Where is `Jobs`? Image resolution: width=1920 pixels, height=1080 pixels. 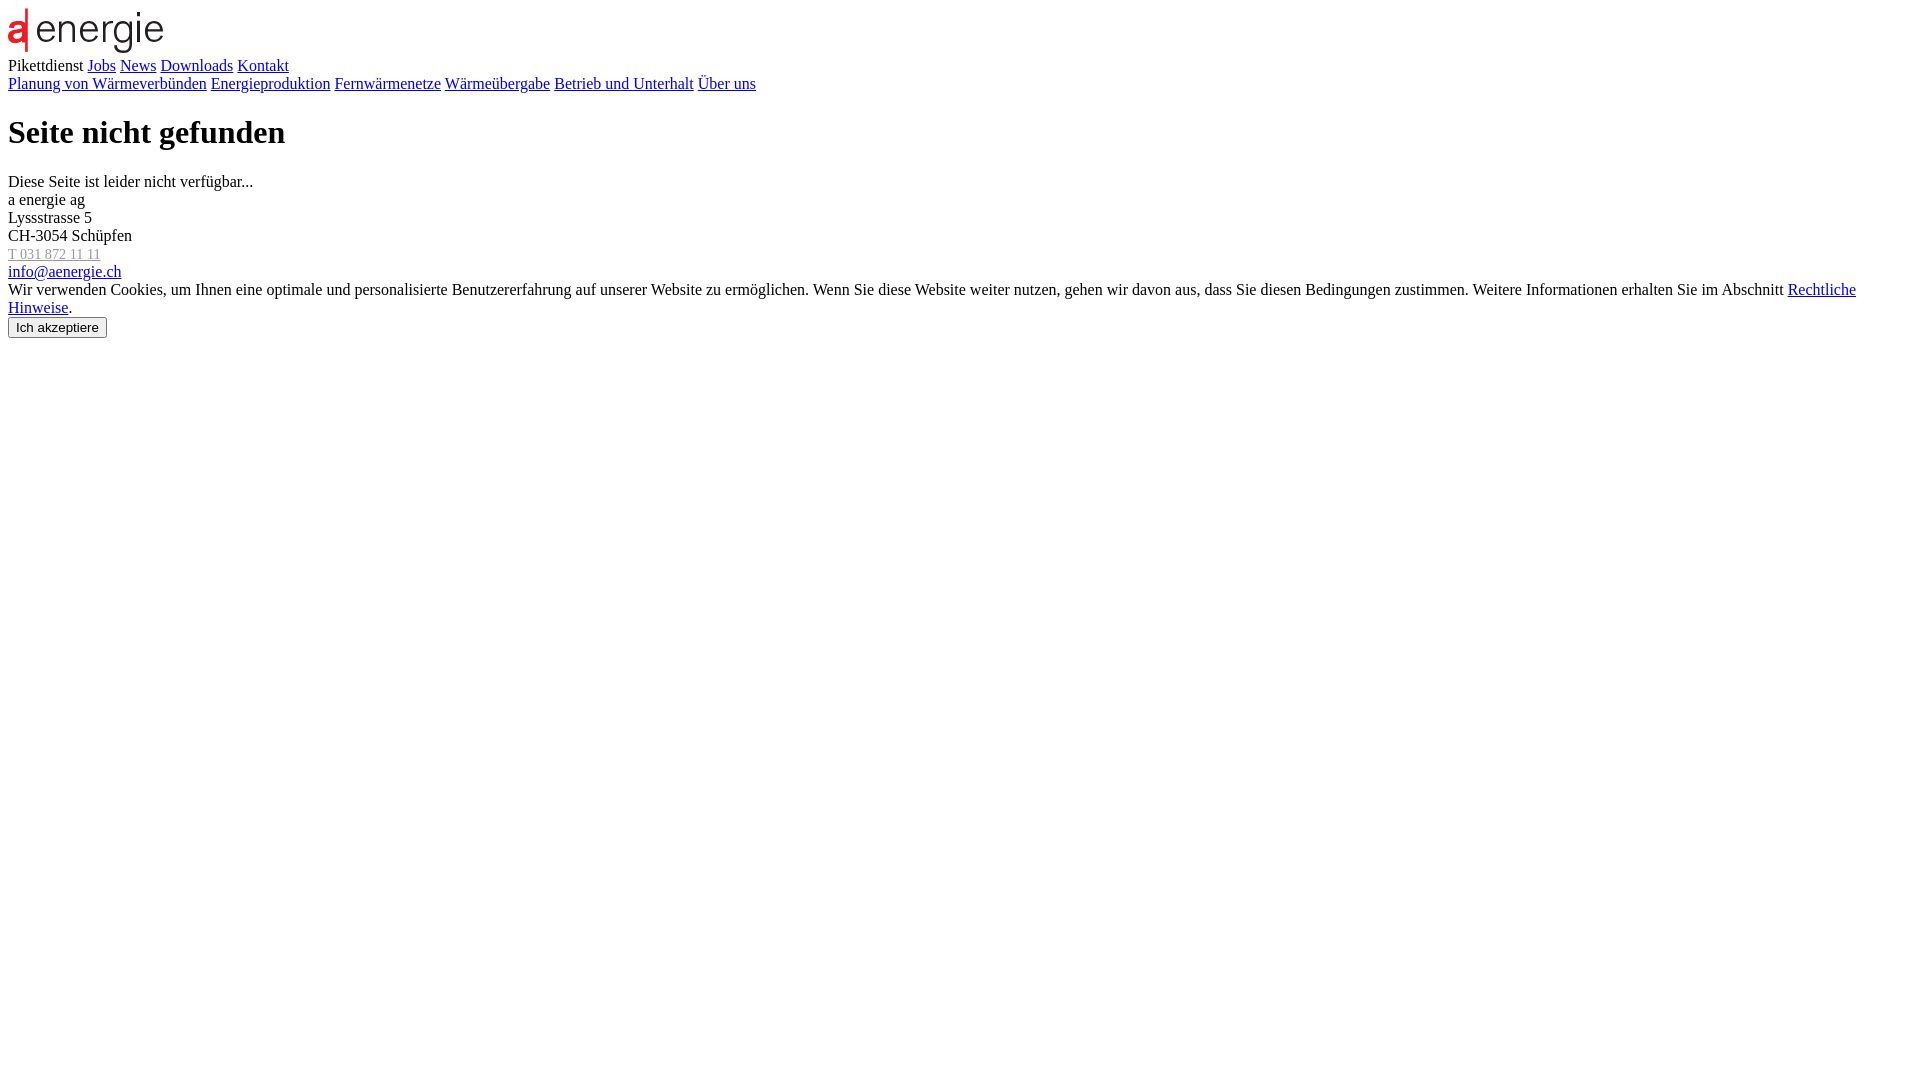
Jobs is located at coordinates (102, 66).